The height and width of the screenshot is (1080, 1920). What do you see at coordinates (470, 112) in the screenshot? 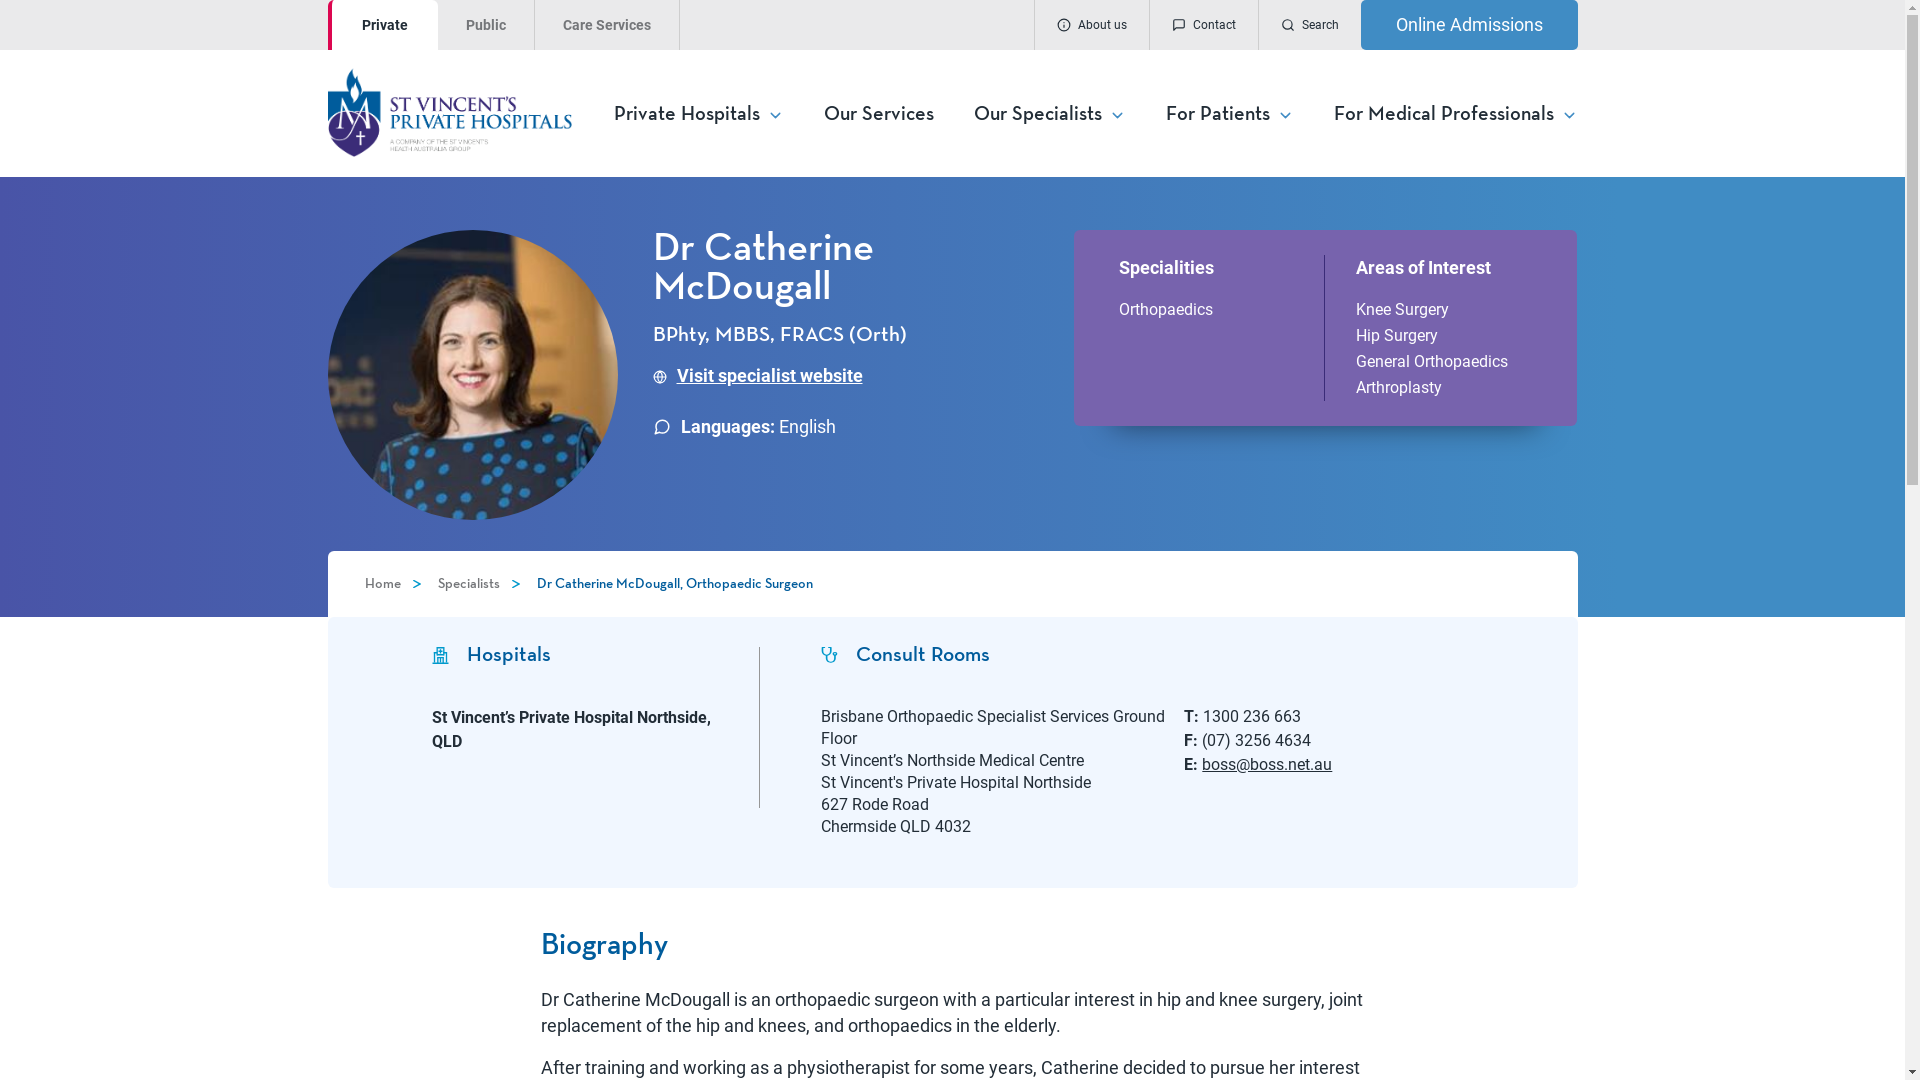
I see `St Vincents Private Hospitals` at bounding box center [470, 112].